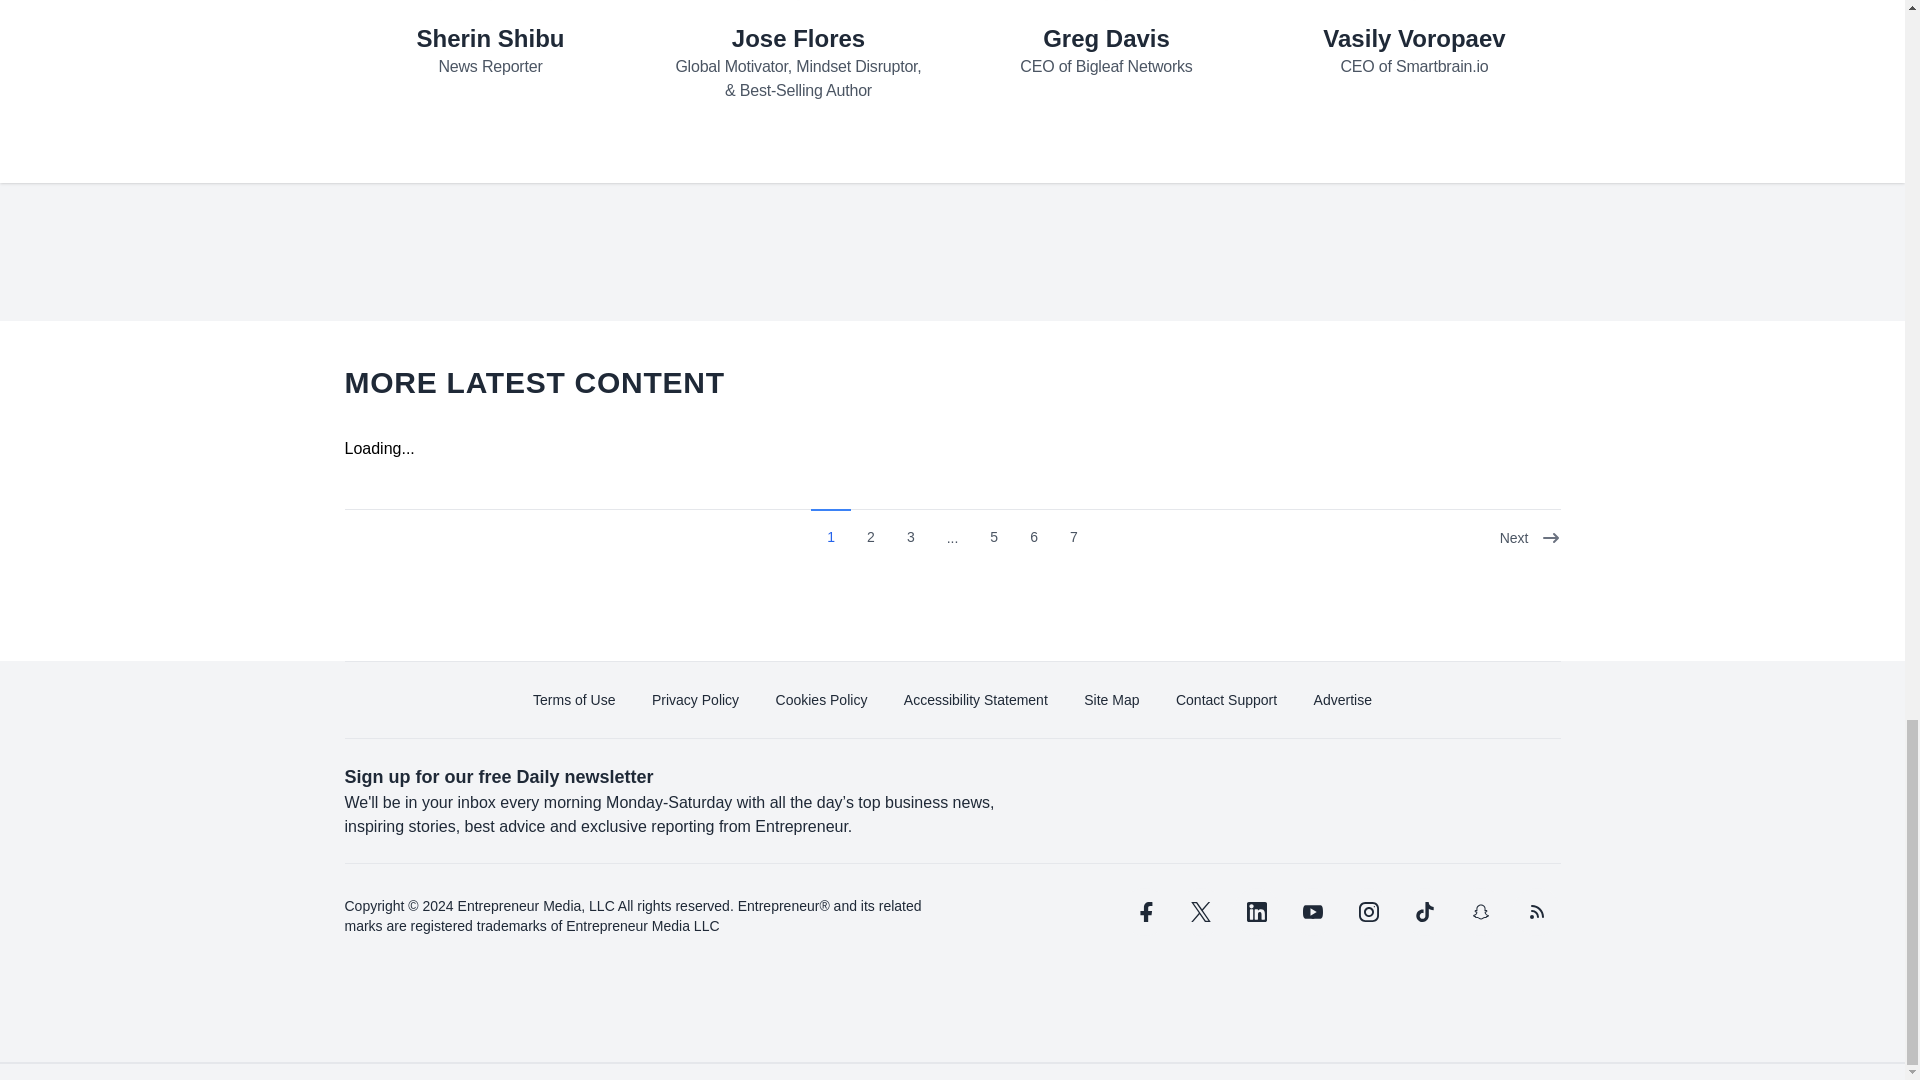 Image resolution: width=1920 pixels, height=1080 pixels. Describe the element at coordinates (1256, 912) in the screenshot. I see `linkedin` at that location.